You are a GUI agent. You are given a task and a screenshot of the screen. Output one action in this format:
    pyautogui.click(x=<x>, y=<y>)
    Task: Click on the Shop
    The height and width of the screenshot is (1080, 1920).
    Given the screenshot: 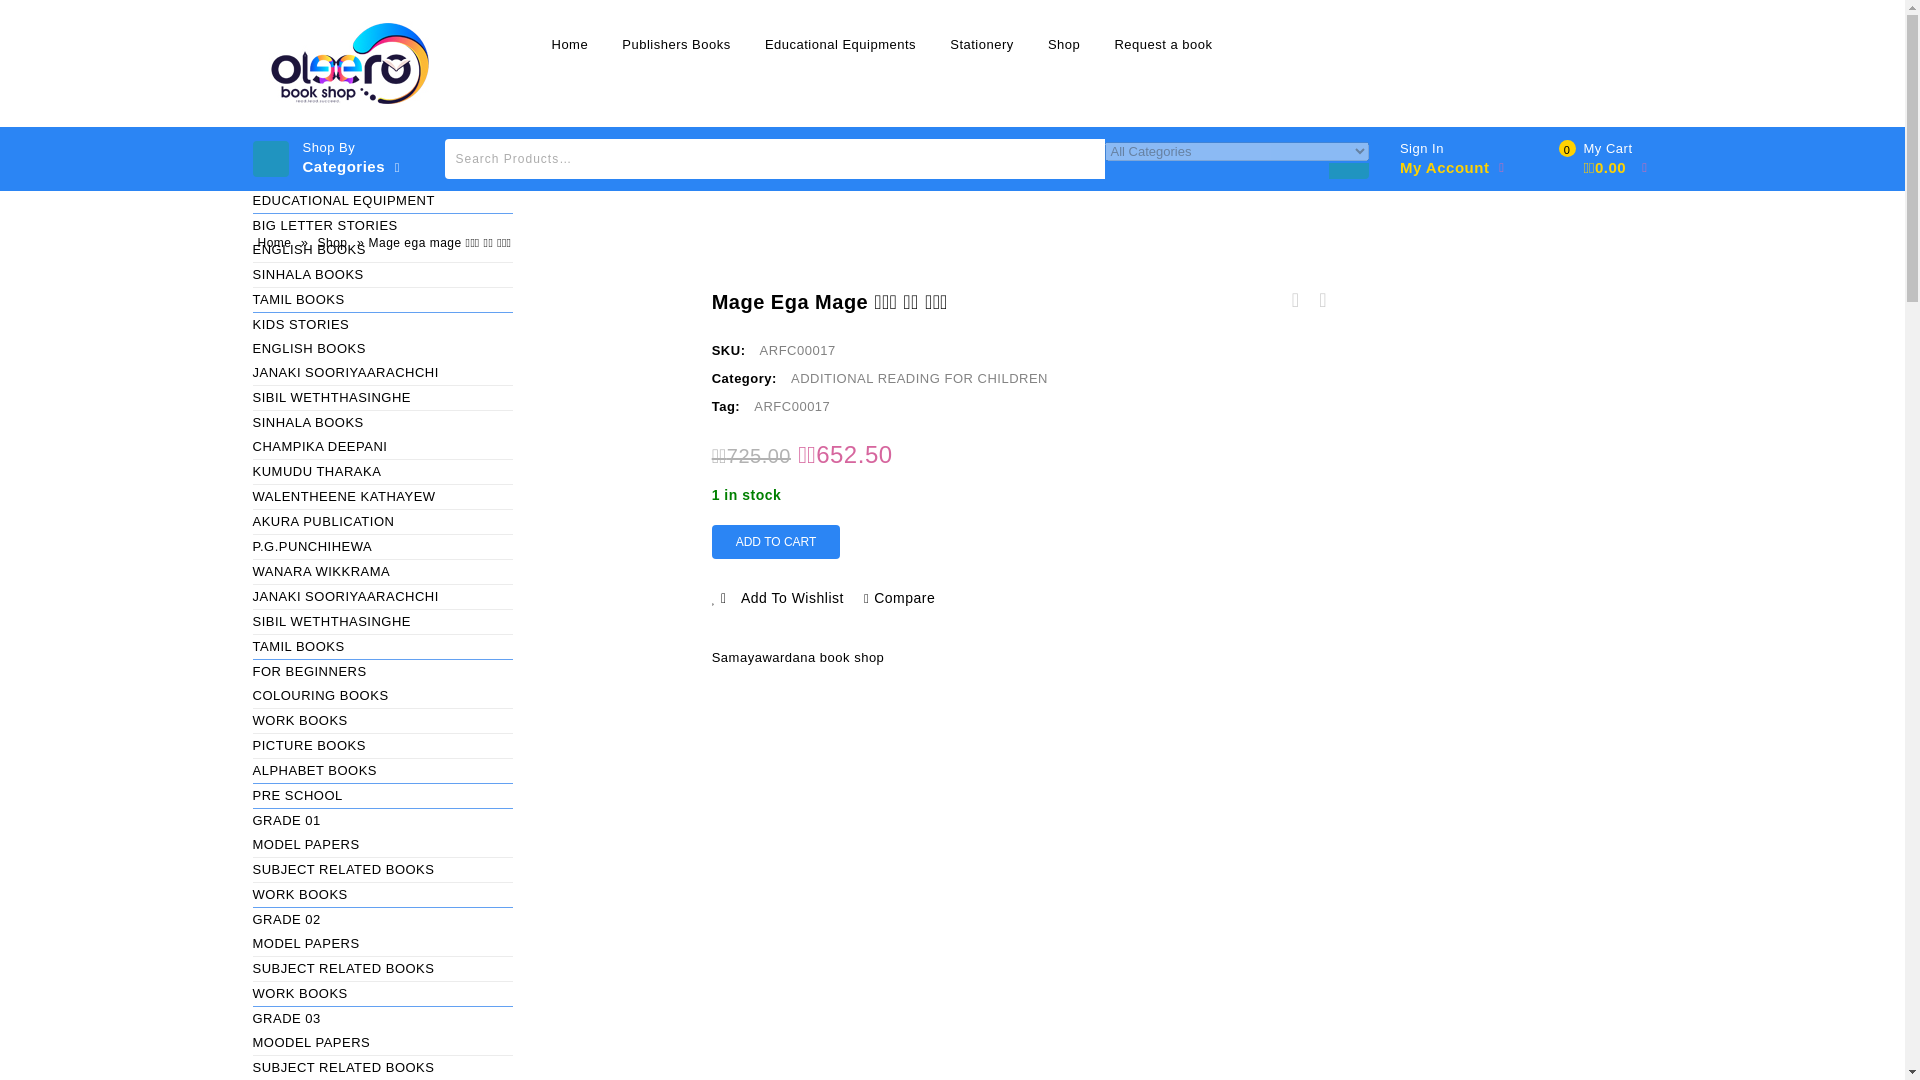 What is the action you would take?
    pyautogui.click(x=1063, y=44)
    